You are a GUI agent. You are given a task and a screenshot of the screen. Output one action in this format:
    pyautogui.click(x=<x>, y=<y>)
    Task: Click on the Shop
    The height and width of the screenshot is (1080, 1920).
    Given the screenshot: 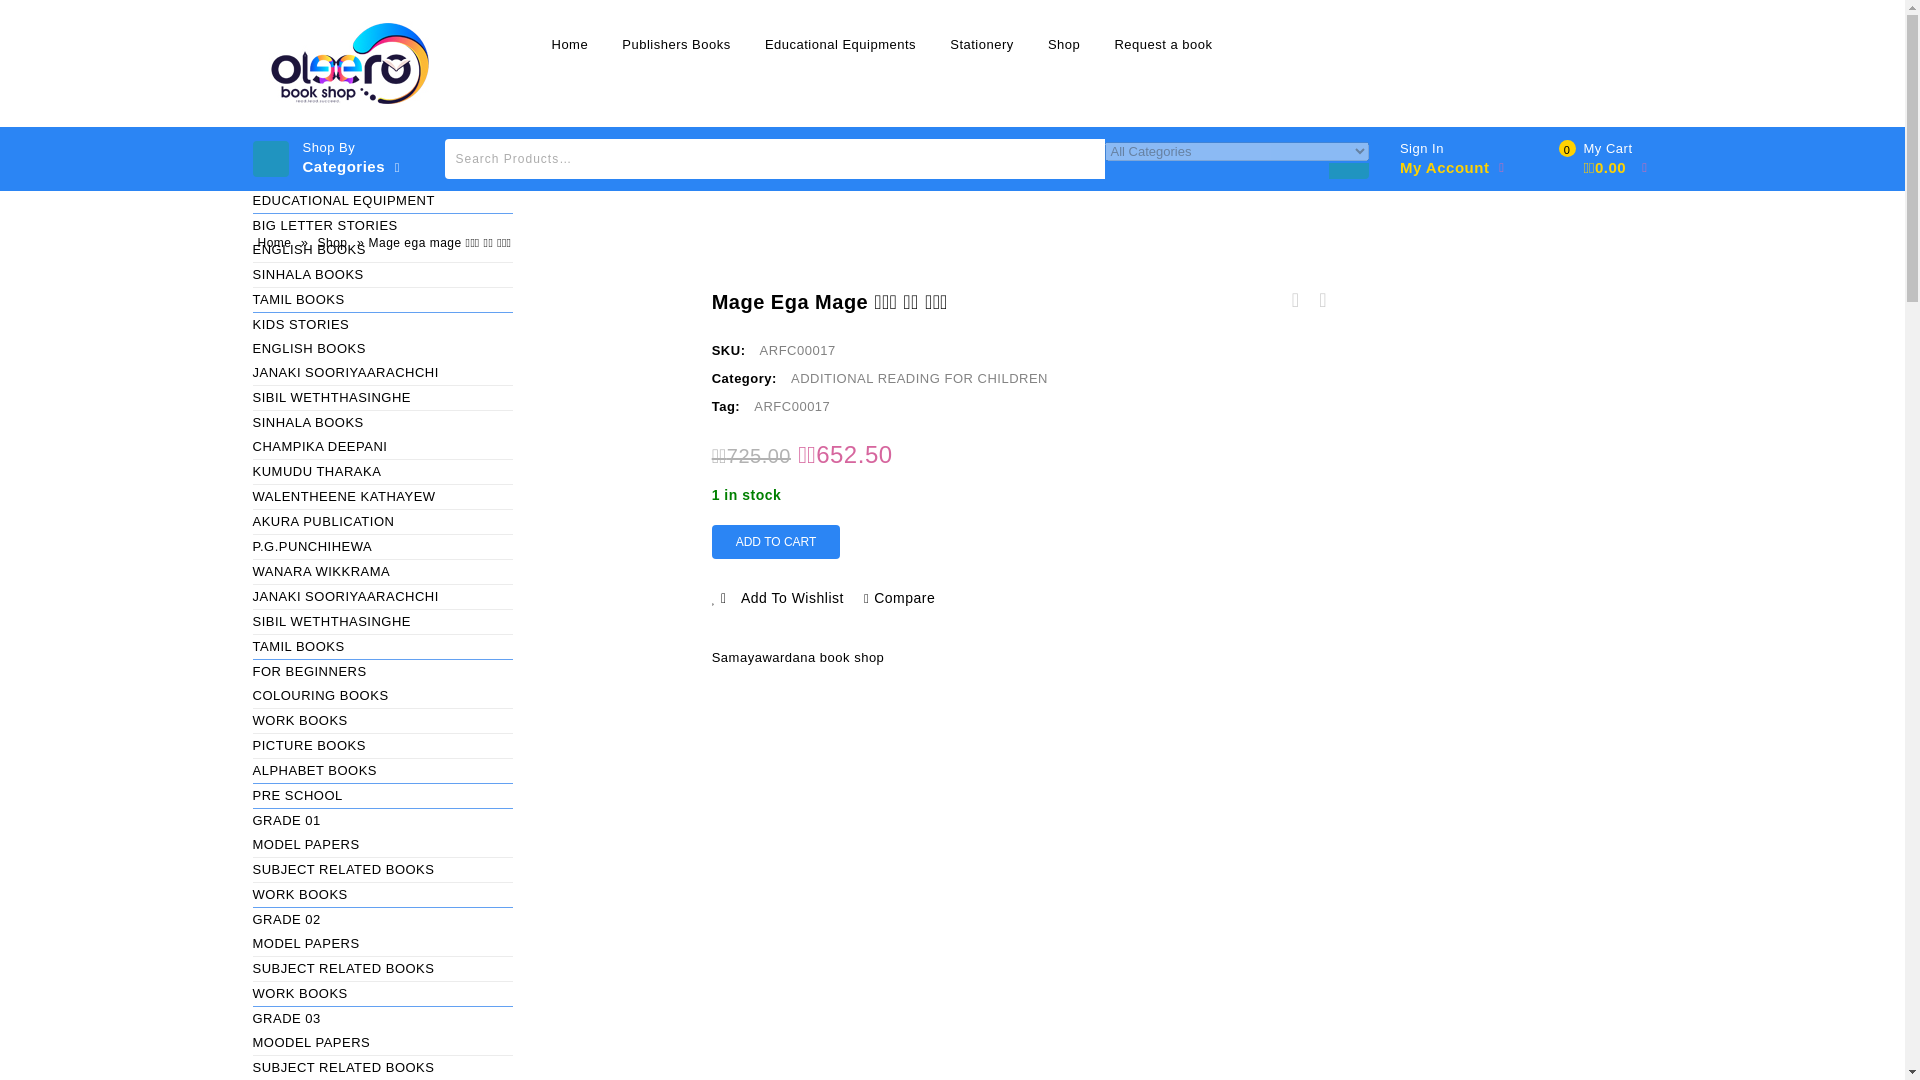 What is the action you would take?
    pyautogui.click(x=1063, y=44)
    